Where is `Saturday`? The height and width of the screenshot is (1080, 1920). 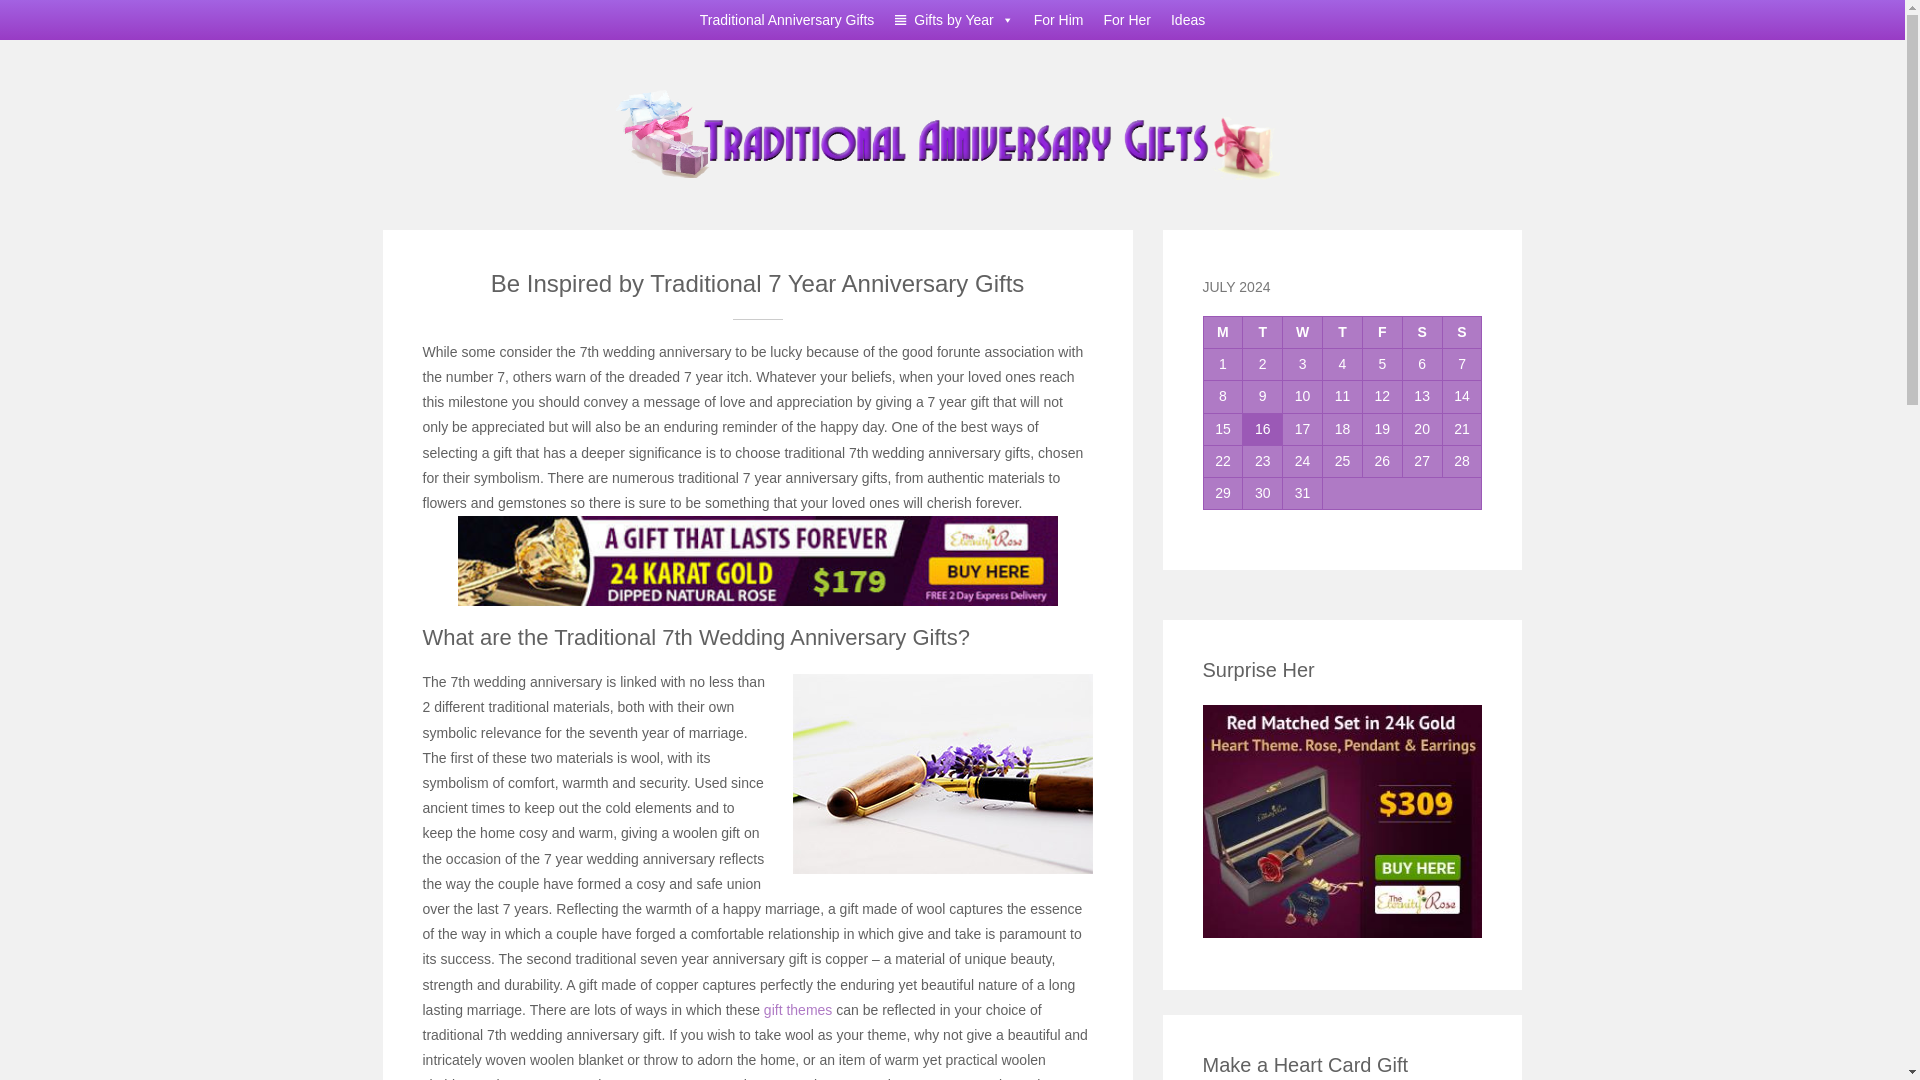 Saturday is located at coordinates (1421, 332).